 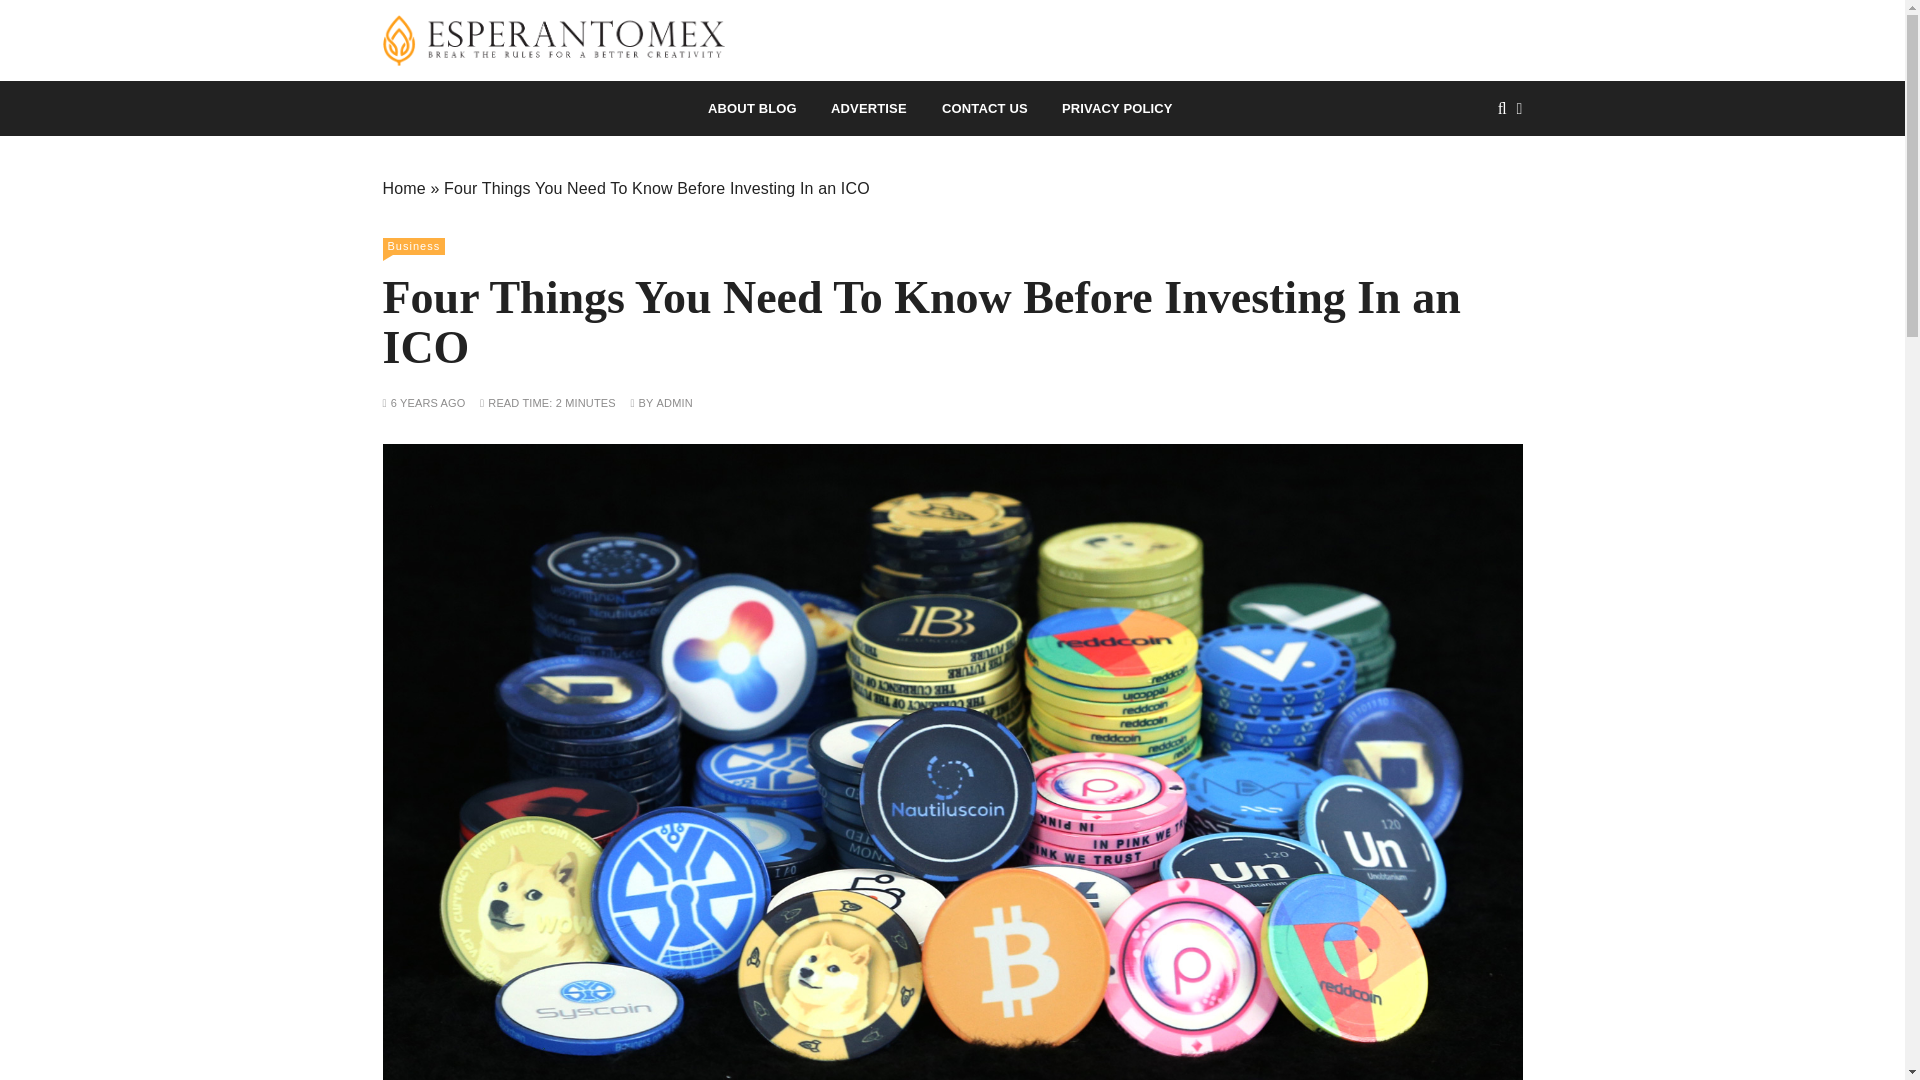 I want to click on ADMIN, so click(x=674, y=404).